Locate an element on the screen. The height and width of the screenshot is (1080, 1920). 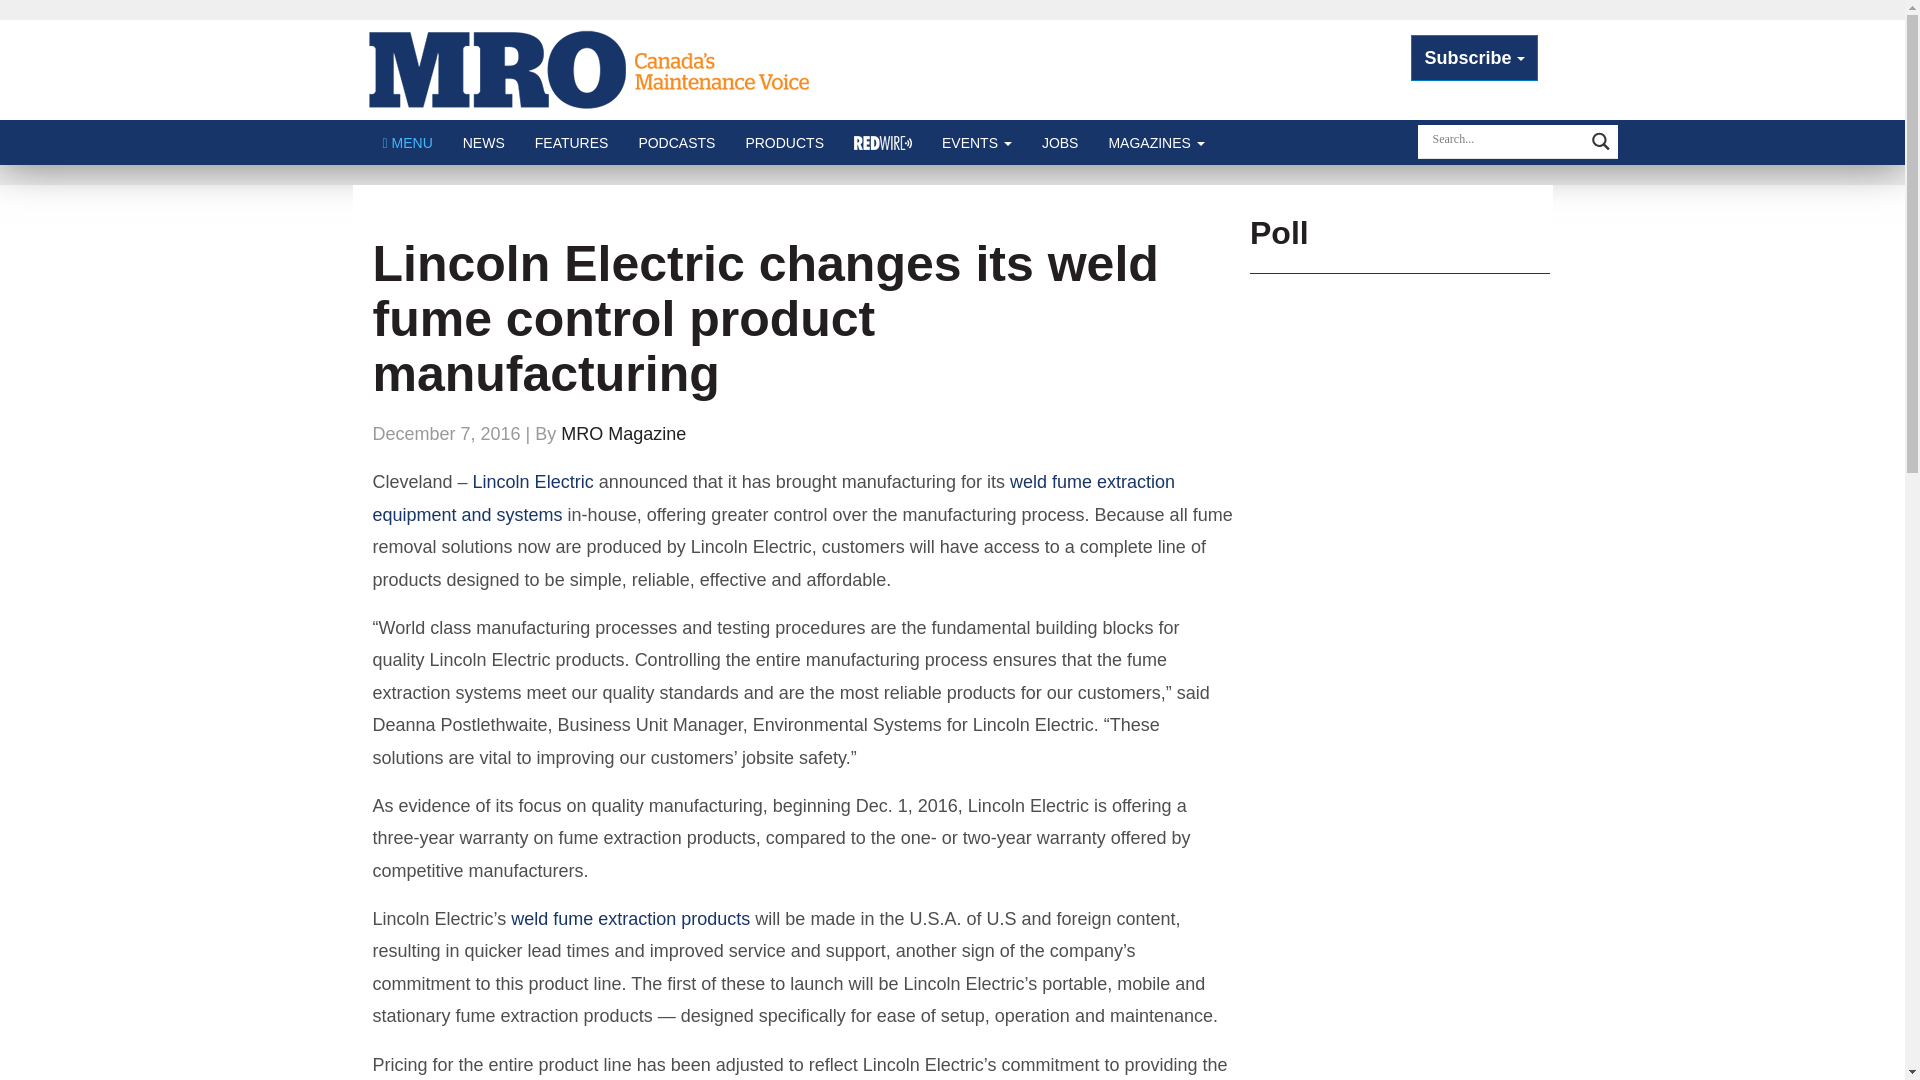
MAGAZINES is located at coordinates (1156, 142).